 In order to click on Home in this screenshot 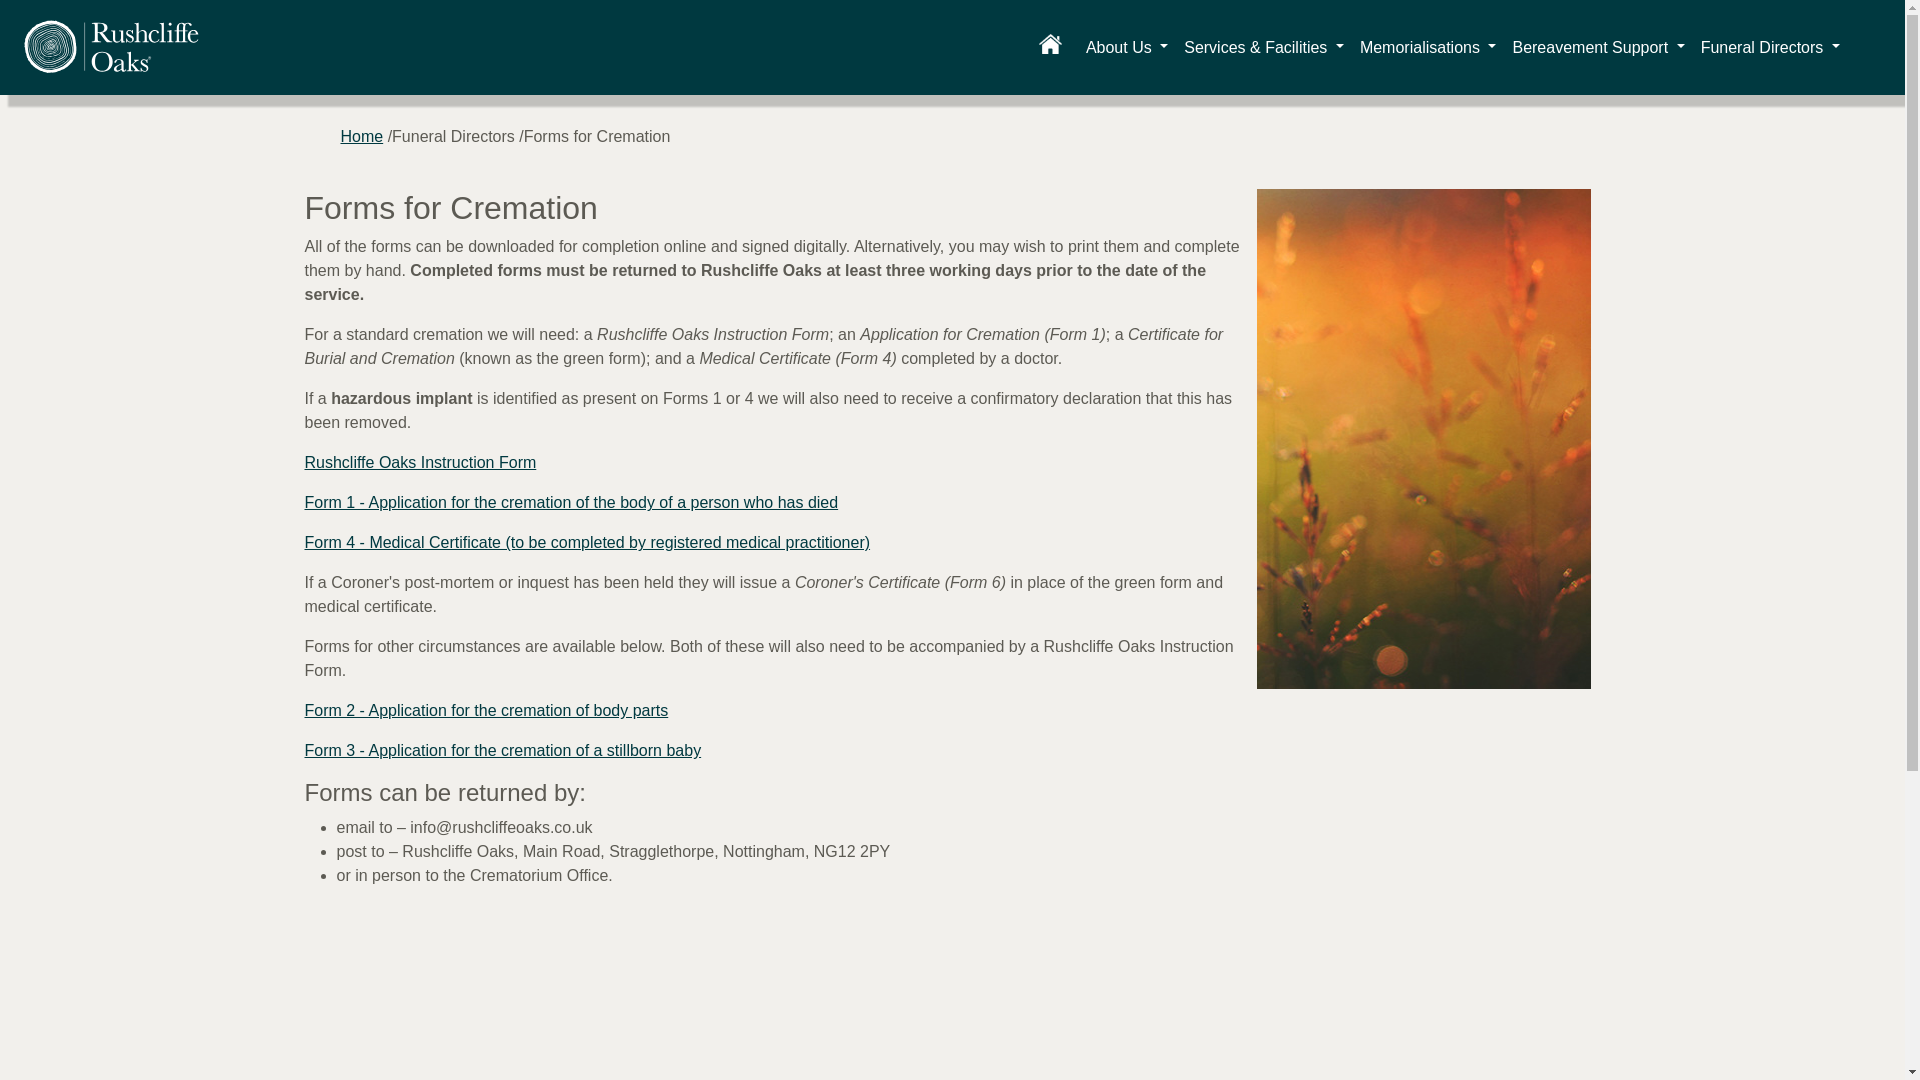, I will do `click(360, 136)`.